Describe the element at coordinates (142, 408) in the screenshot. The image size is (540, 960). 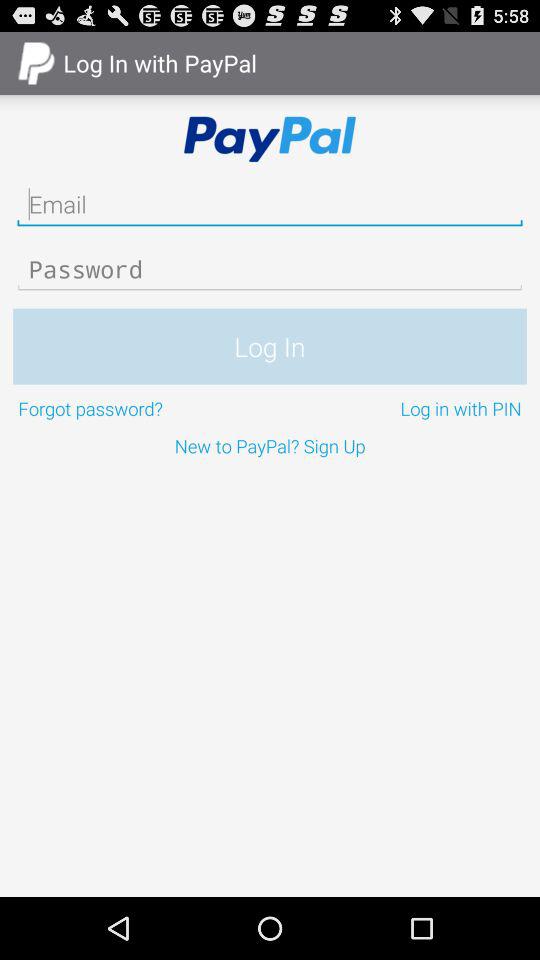
I see `launch icon to the left of the log in with` at that location.